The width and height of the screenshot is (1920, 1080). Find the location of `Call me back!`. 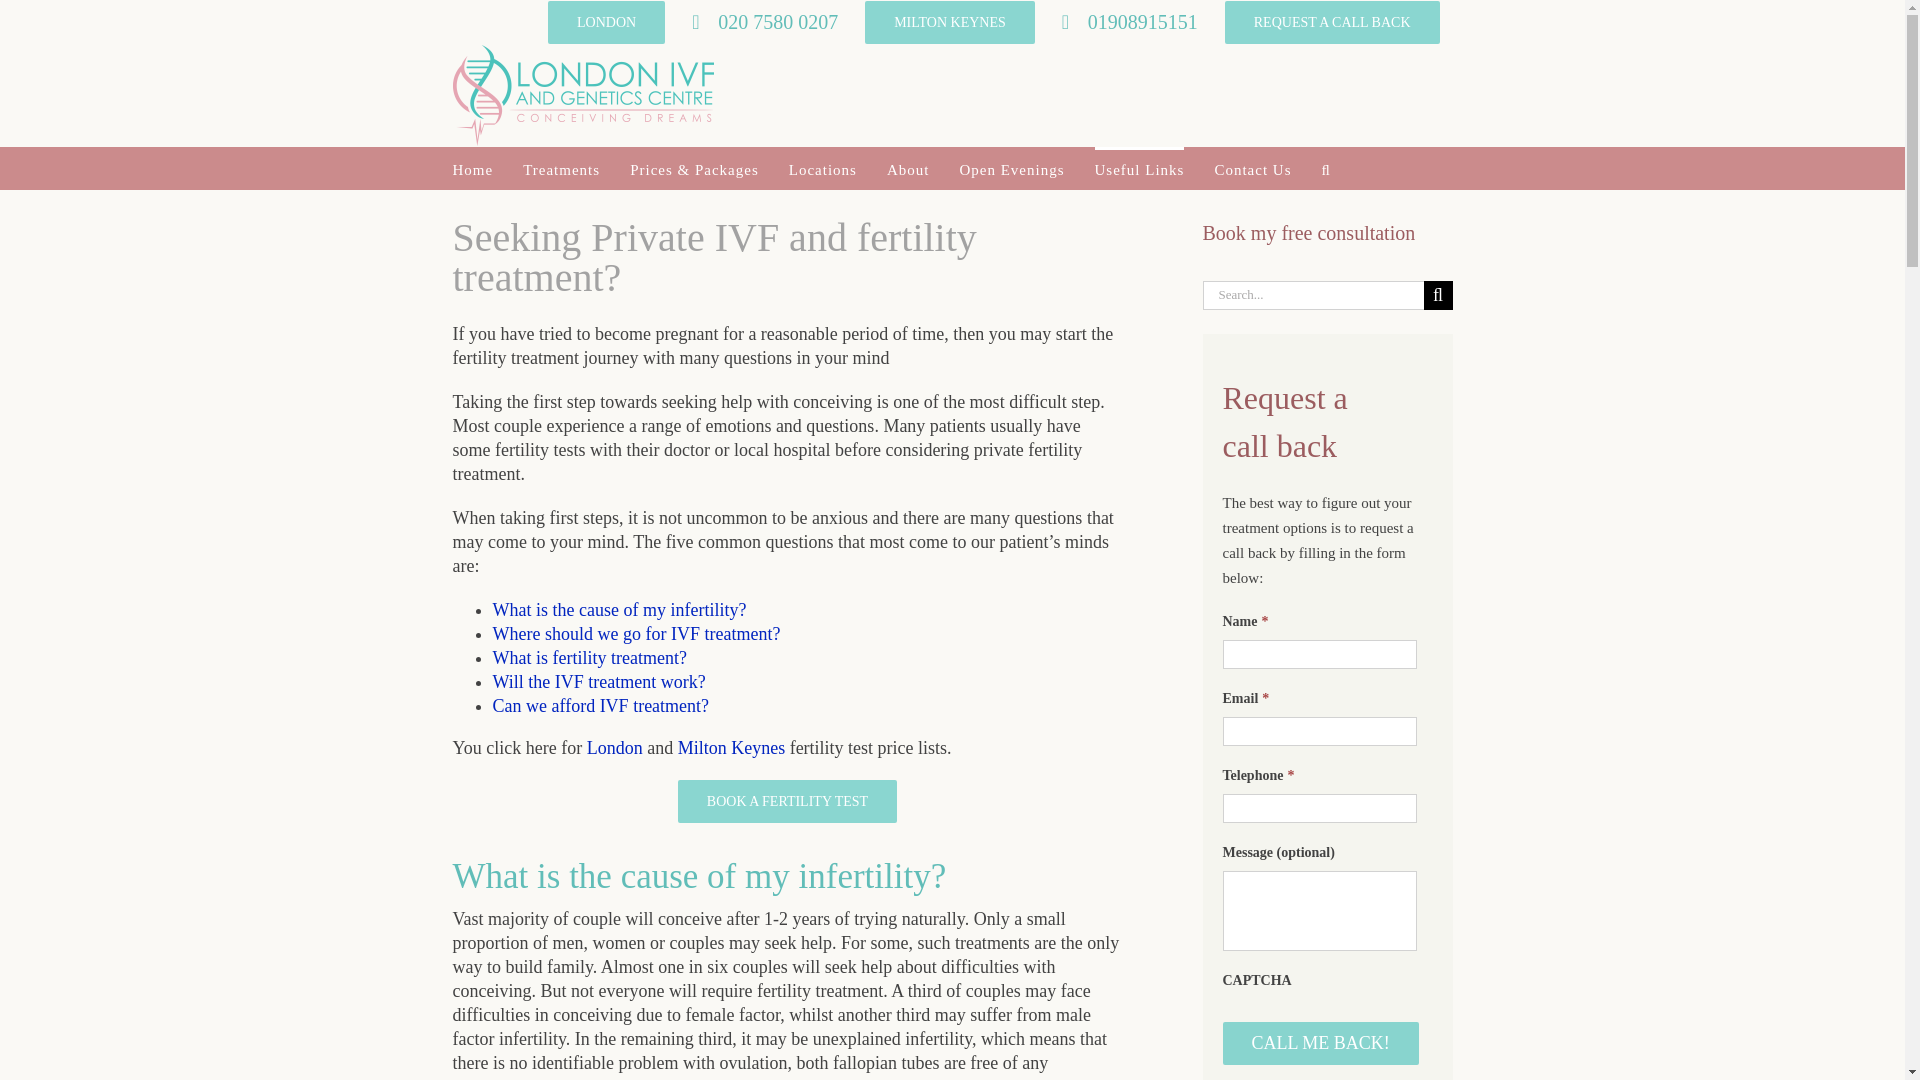

Call me back! is located at coordinates (1320, 1042).